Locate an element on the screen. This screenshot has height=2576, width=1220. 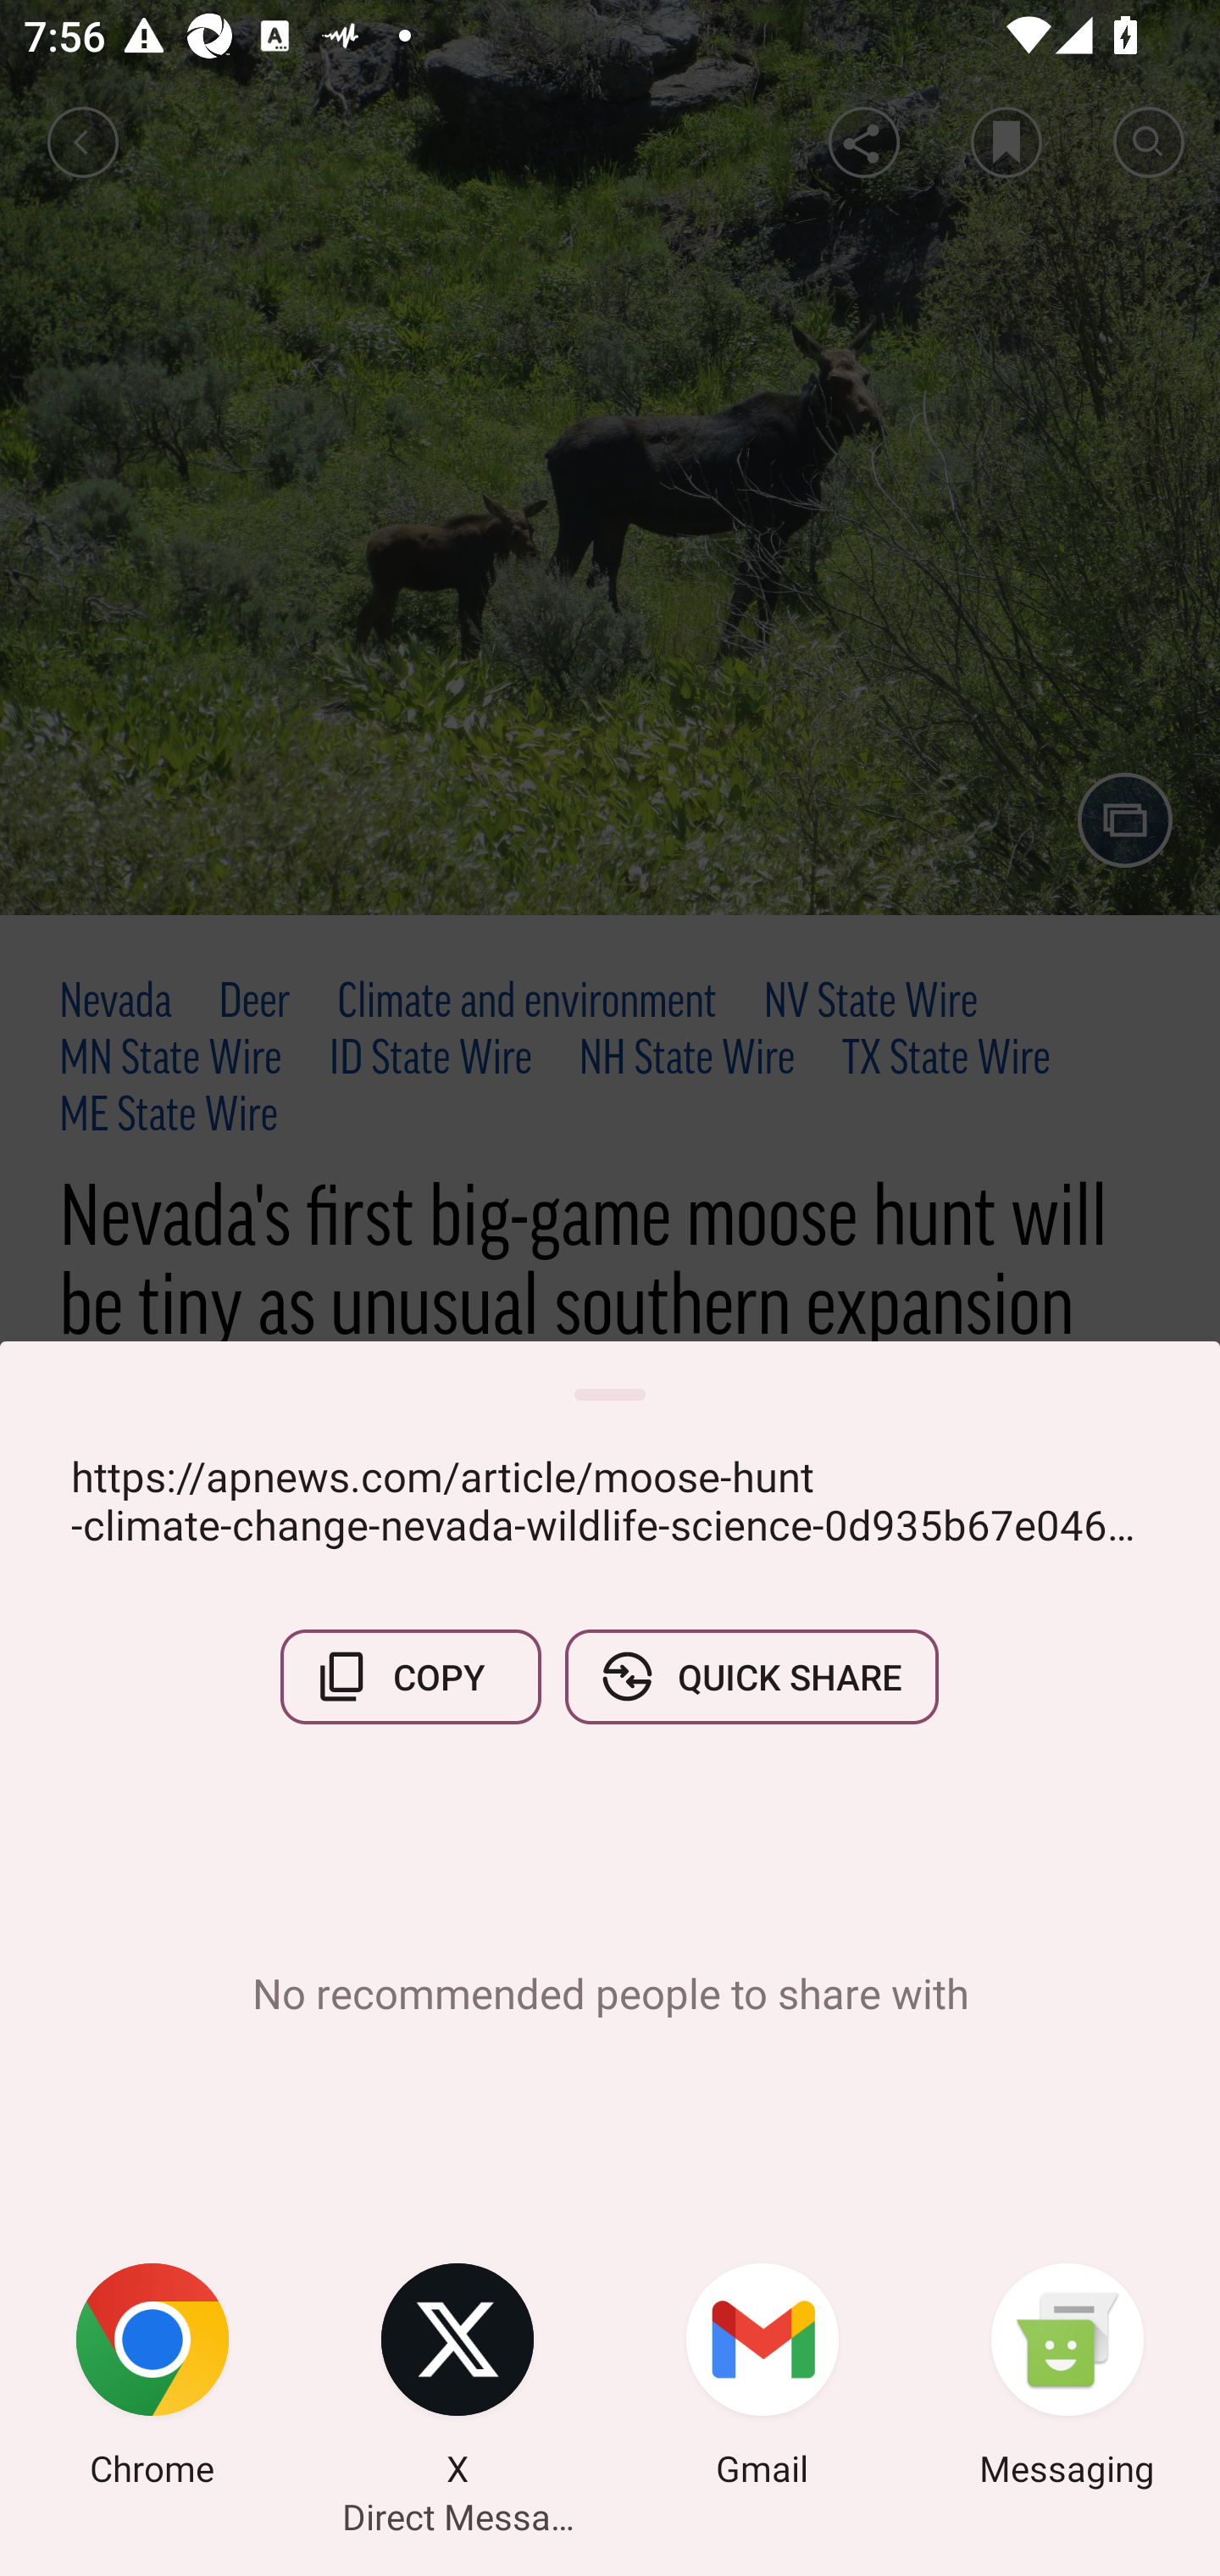
COPY is located at coordinates (411, 1676).